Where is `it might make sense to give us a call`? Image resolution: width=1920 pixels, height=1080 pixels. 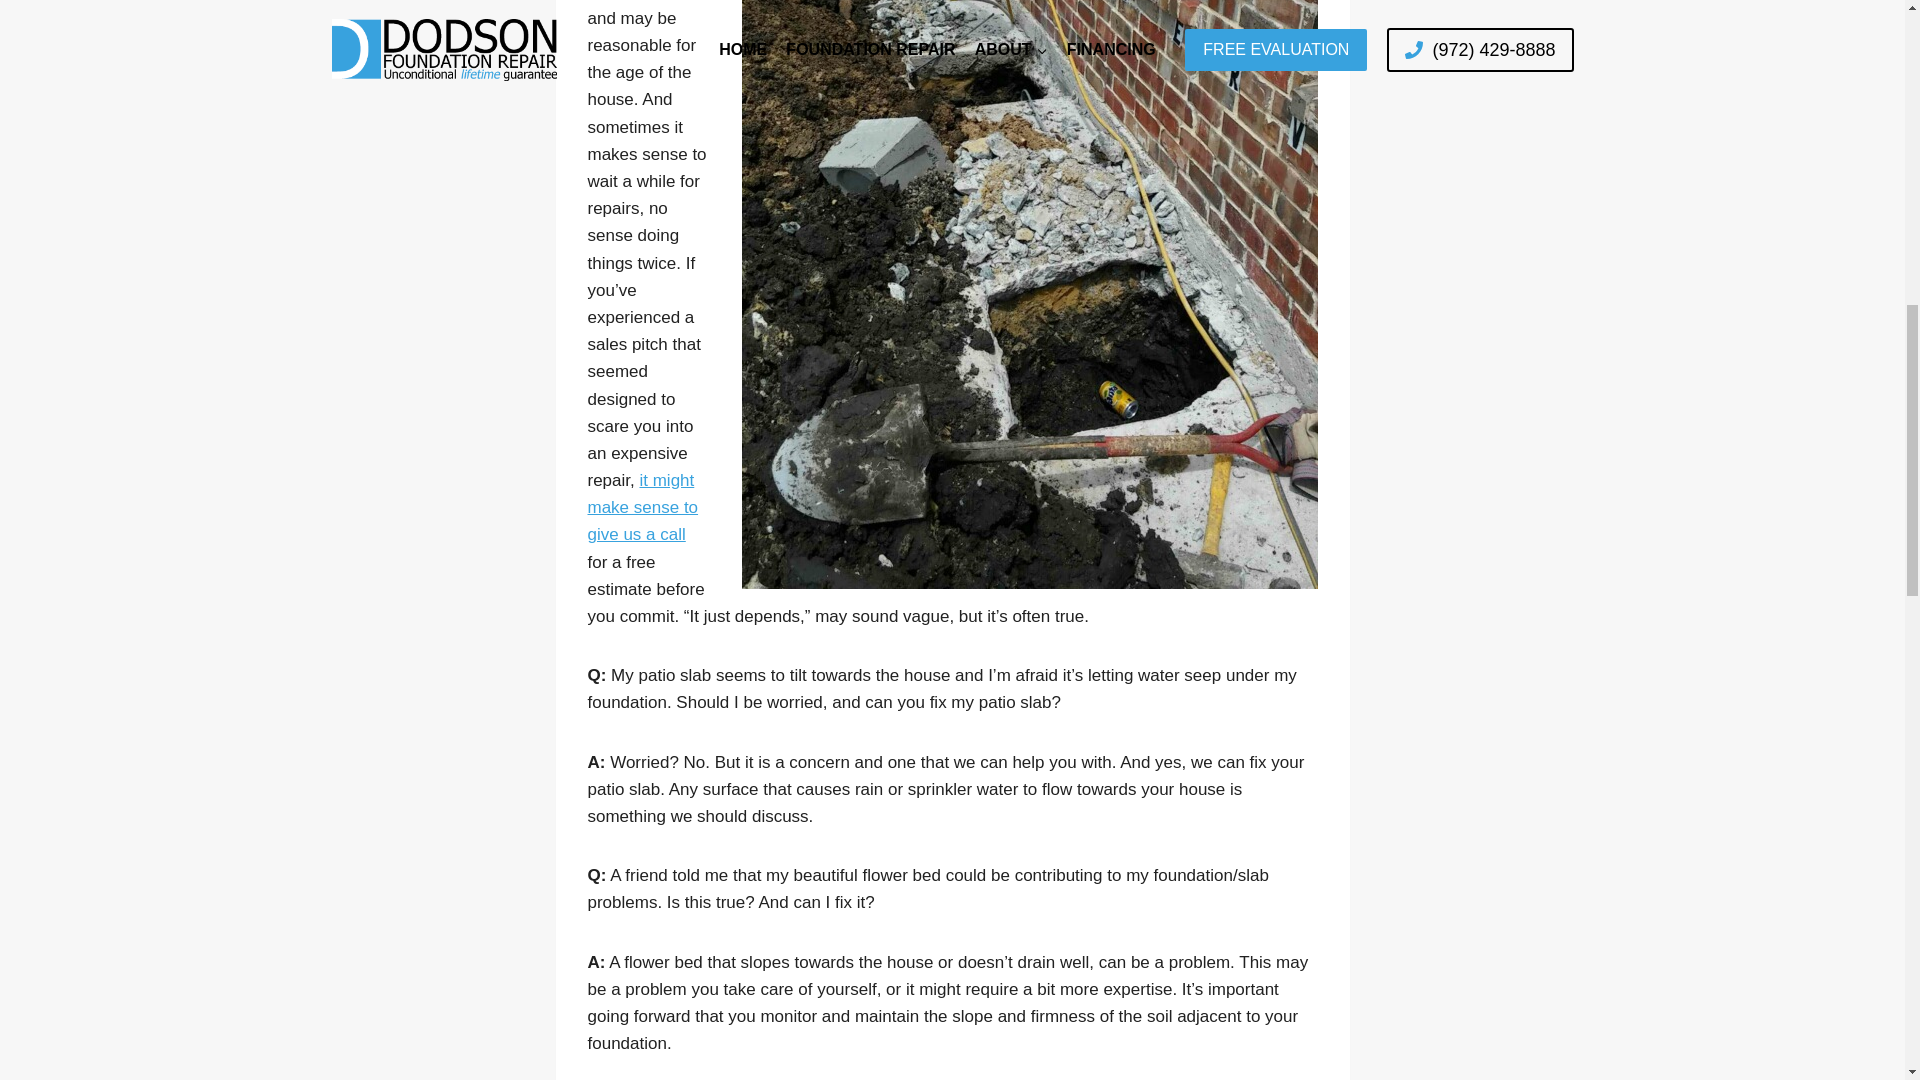
it might make sense to give us a call is located at coordinates (642, 507).